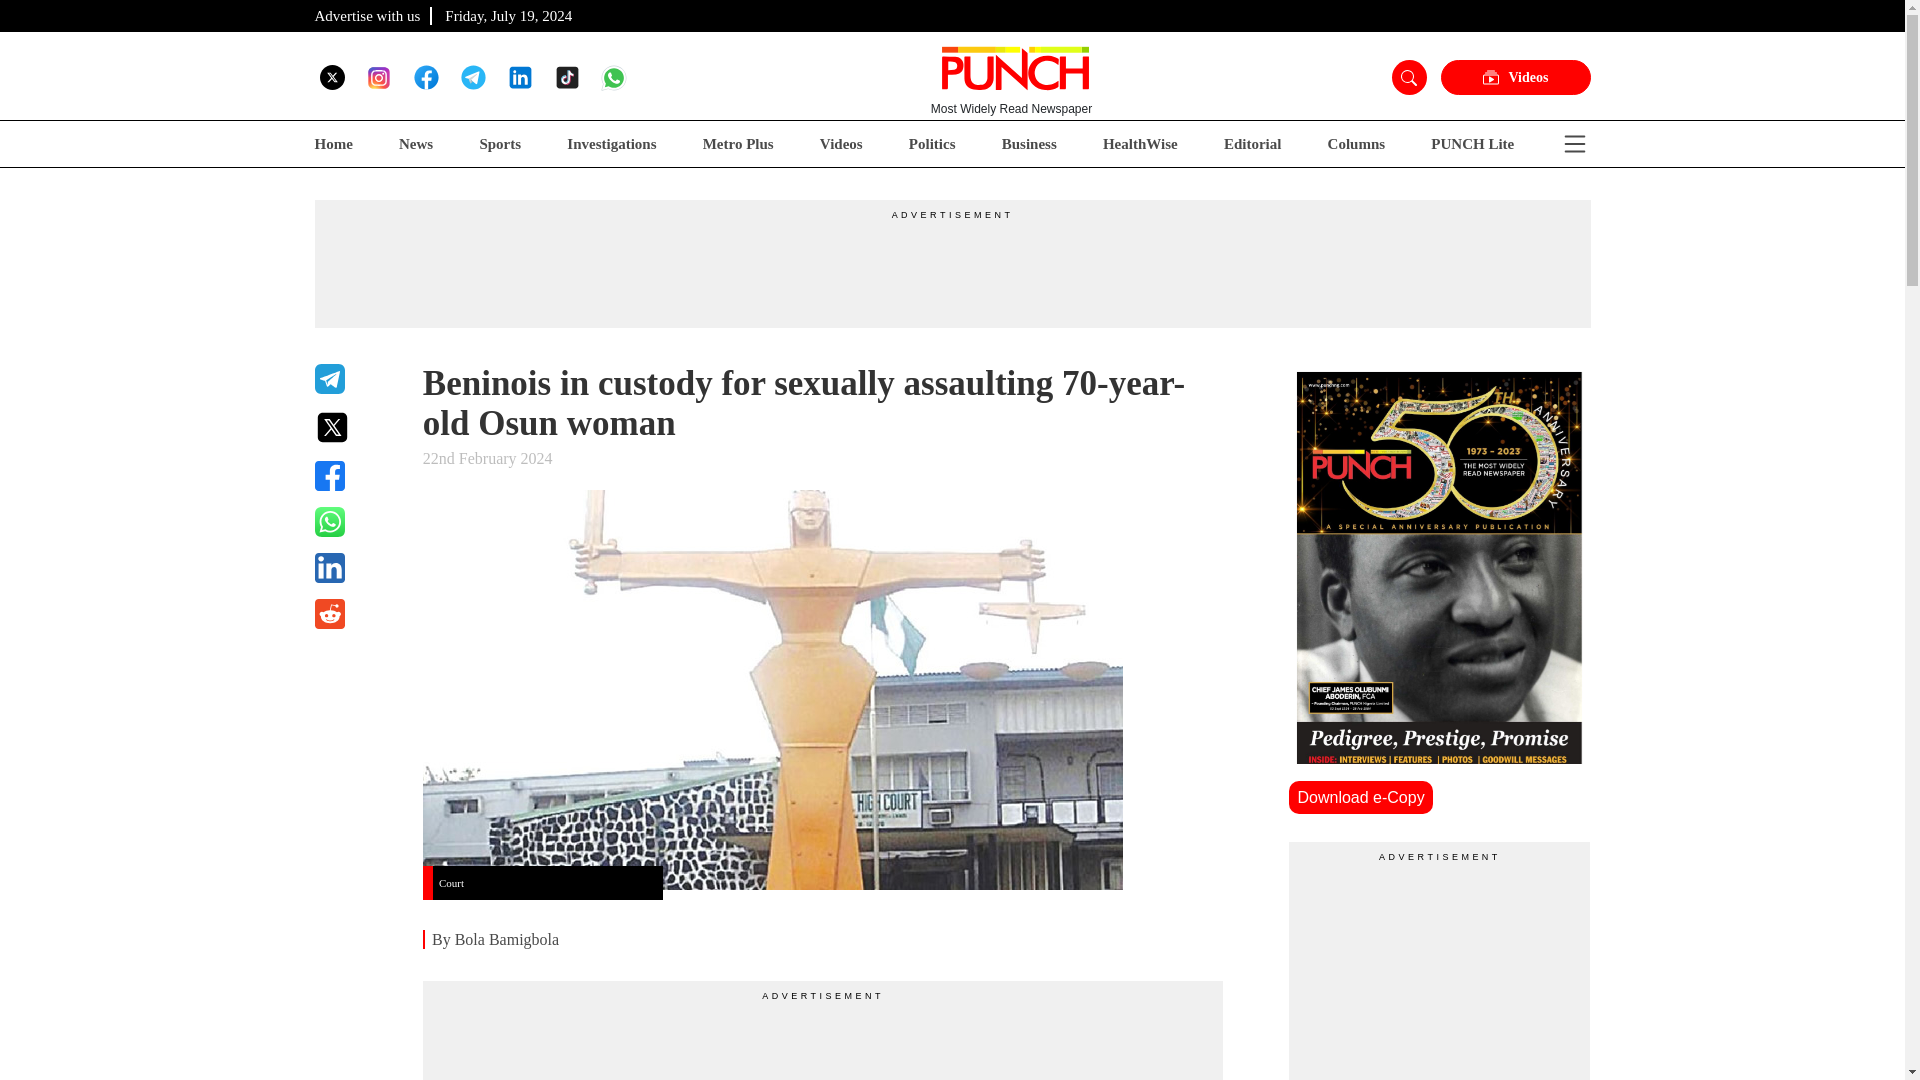  Describe the element at coordinates (1140, 144) in the screenshot. I see `HealthWise` at that location.